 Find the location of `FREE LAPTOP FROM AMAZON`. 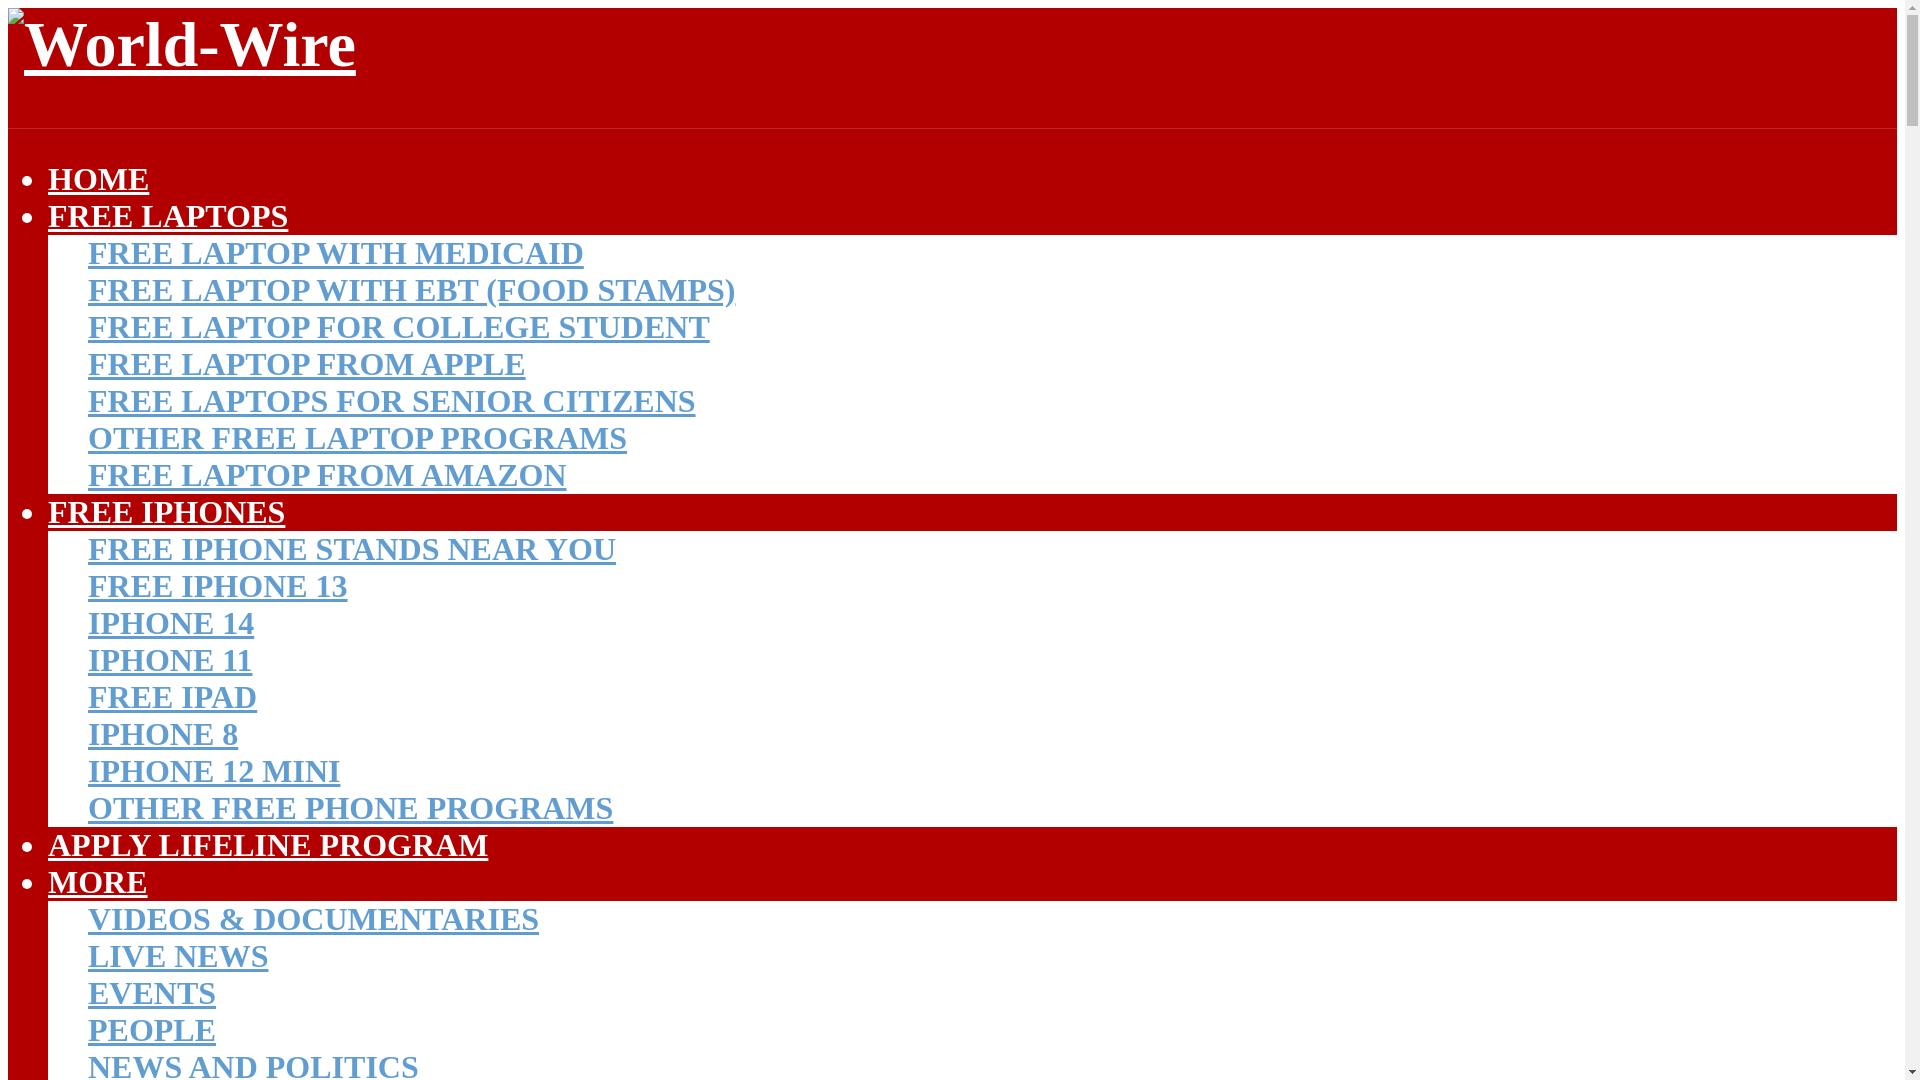

FREE LAPTOP FROM AMAZON is located at coordinates (327, 474).